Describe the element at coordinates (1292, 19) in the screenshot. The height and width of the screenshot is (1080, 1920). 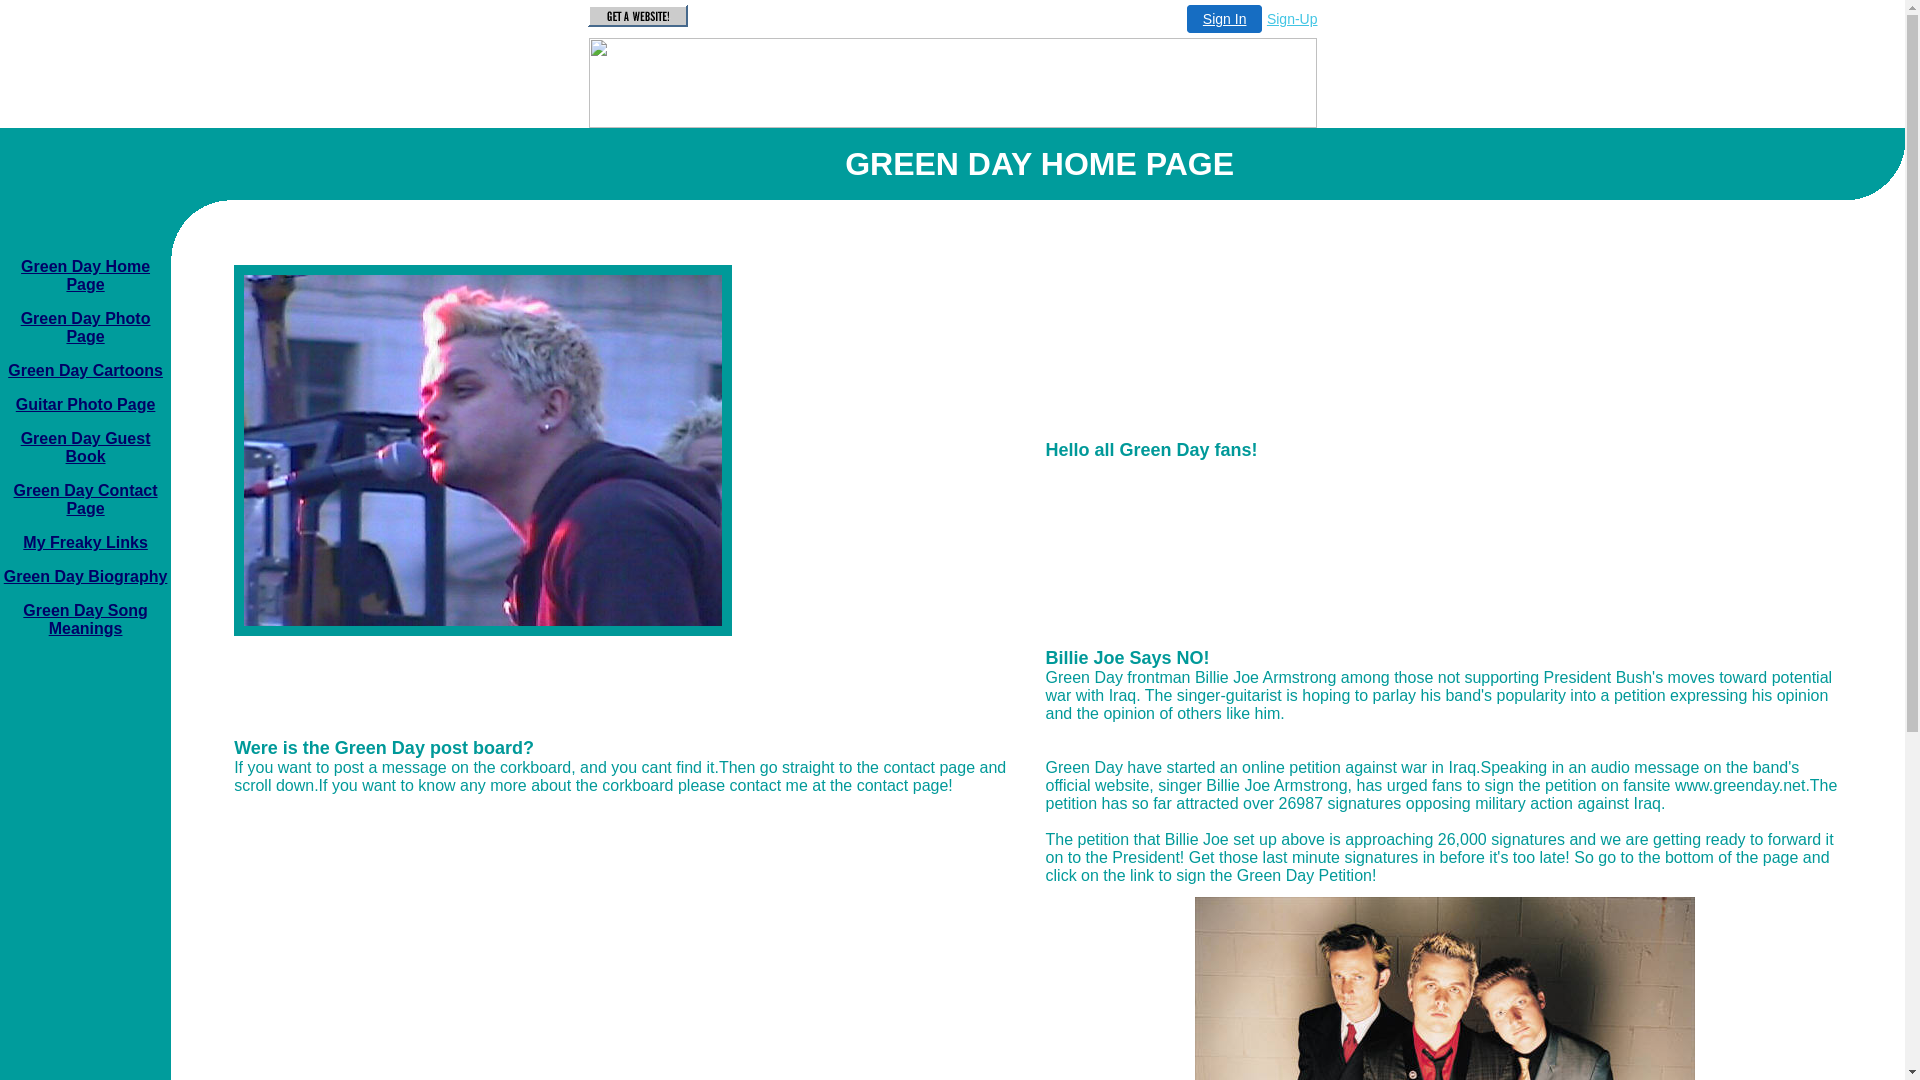
I see `Sign-Up` at that location.